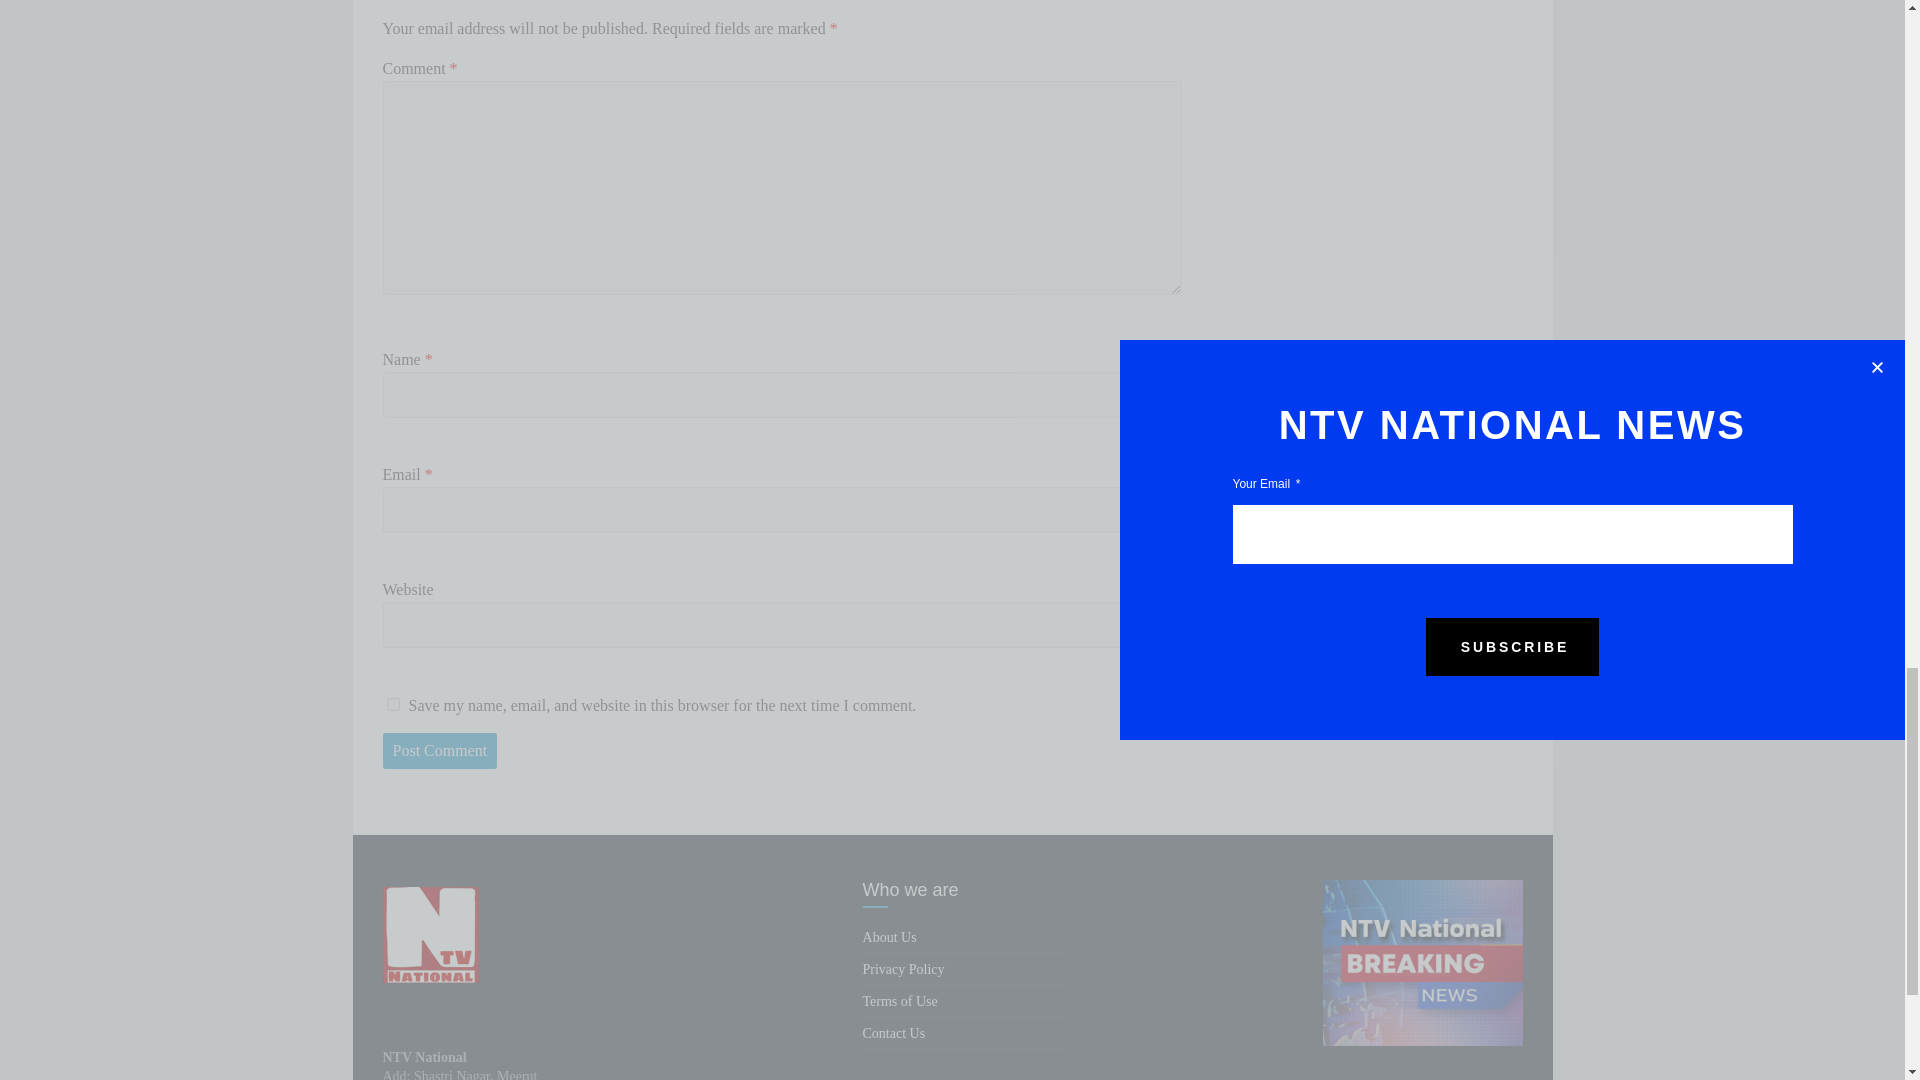 Image resolution: width=1920 pixels, height=1080 pixels. What do you see at coordinates (392, 704) in the screenshot?
I see `yes` at bounding box center [392, 704].